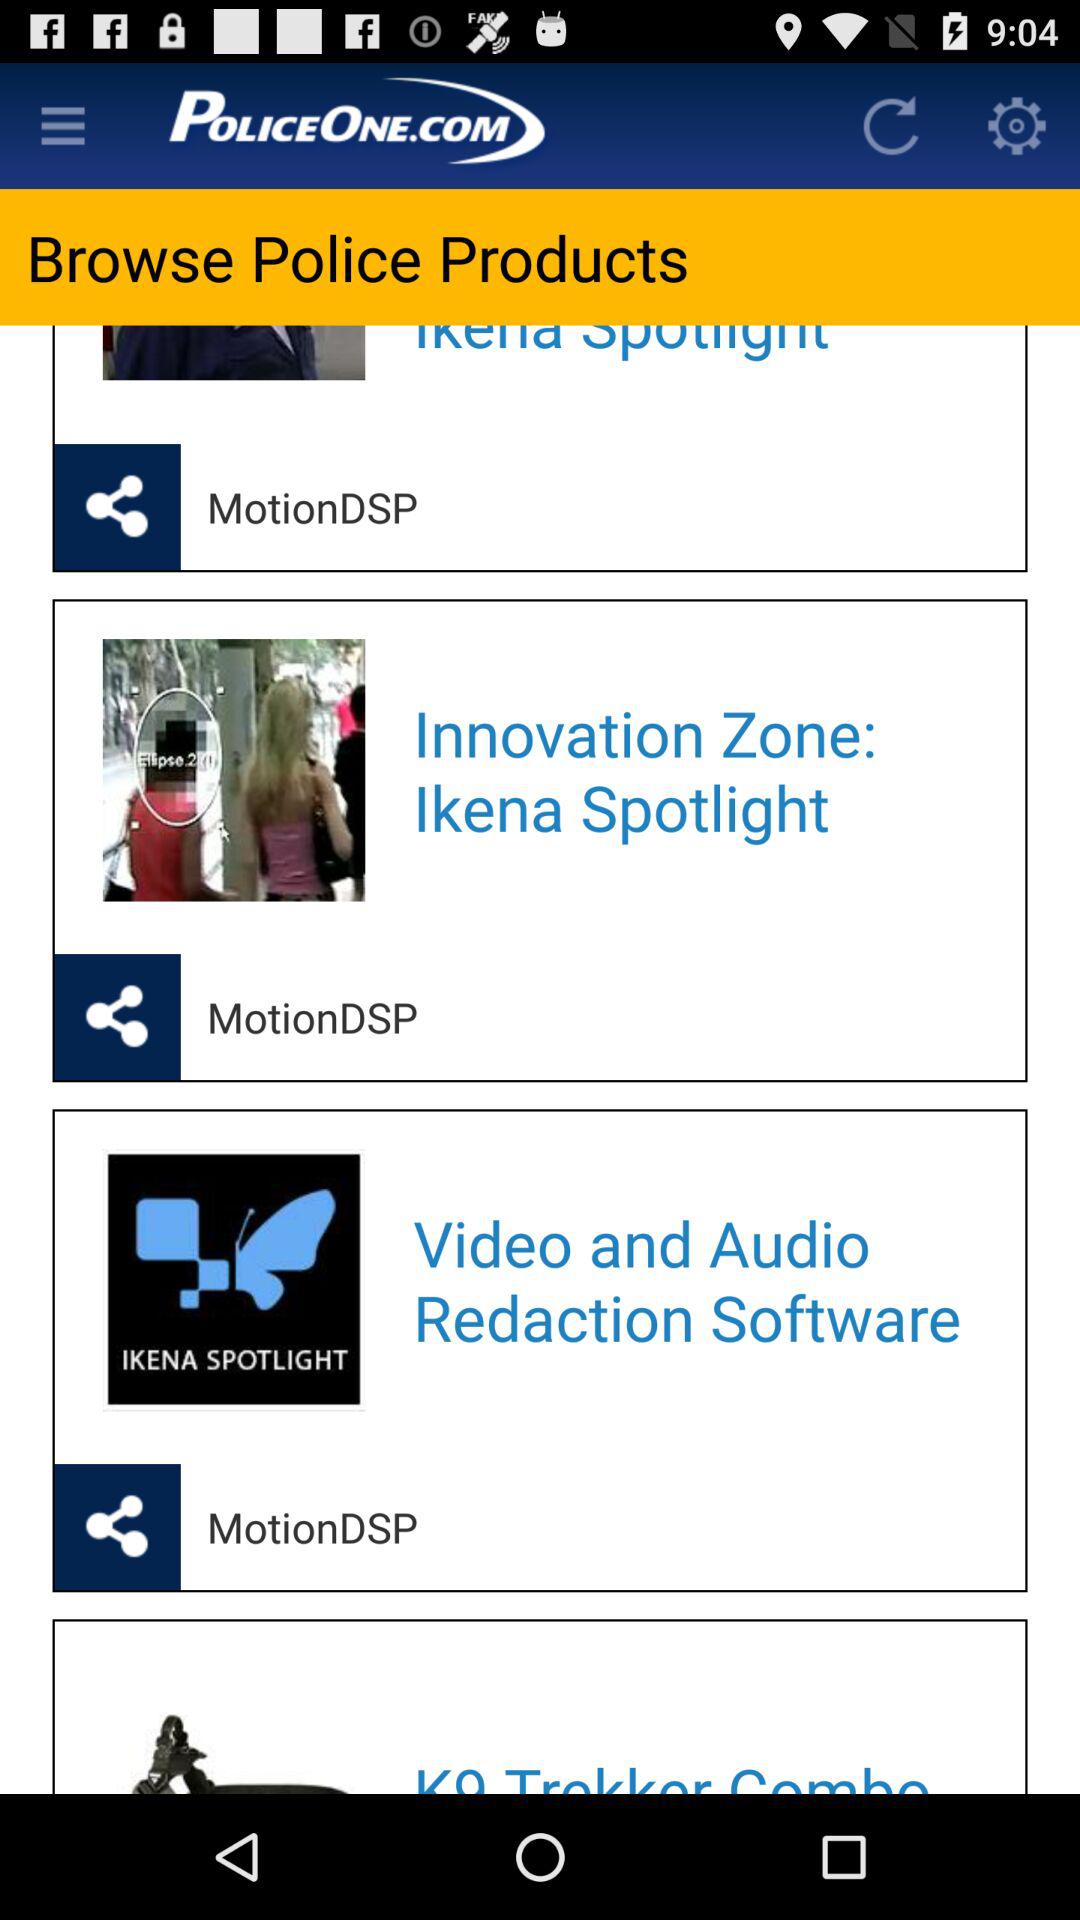 This screenshot has height=1920, width=1080. Describe the element at coordinates (118, 1526) in the screenshot. I see `click the box to share the post` at that location.